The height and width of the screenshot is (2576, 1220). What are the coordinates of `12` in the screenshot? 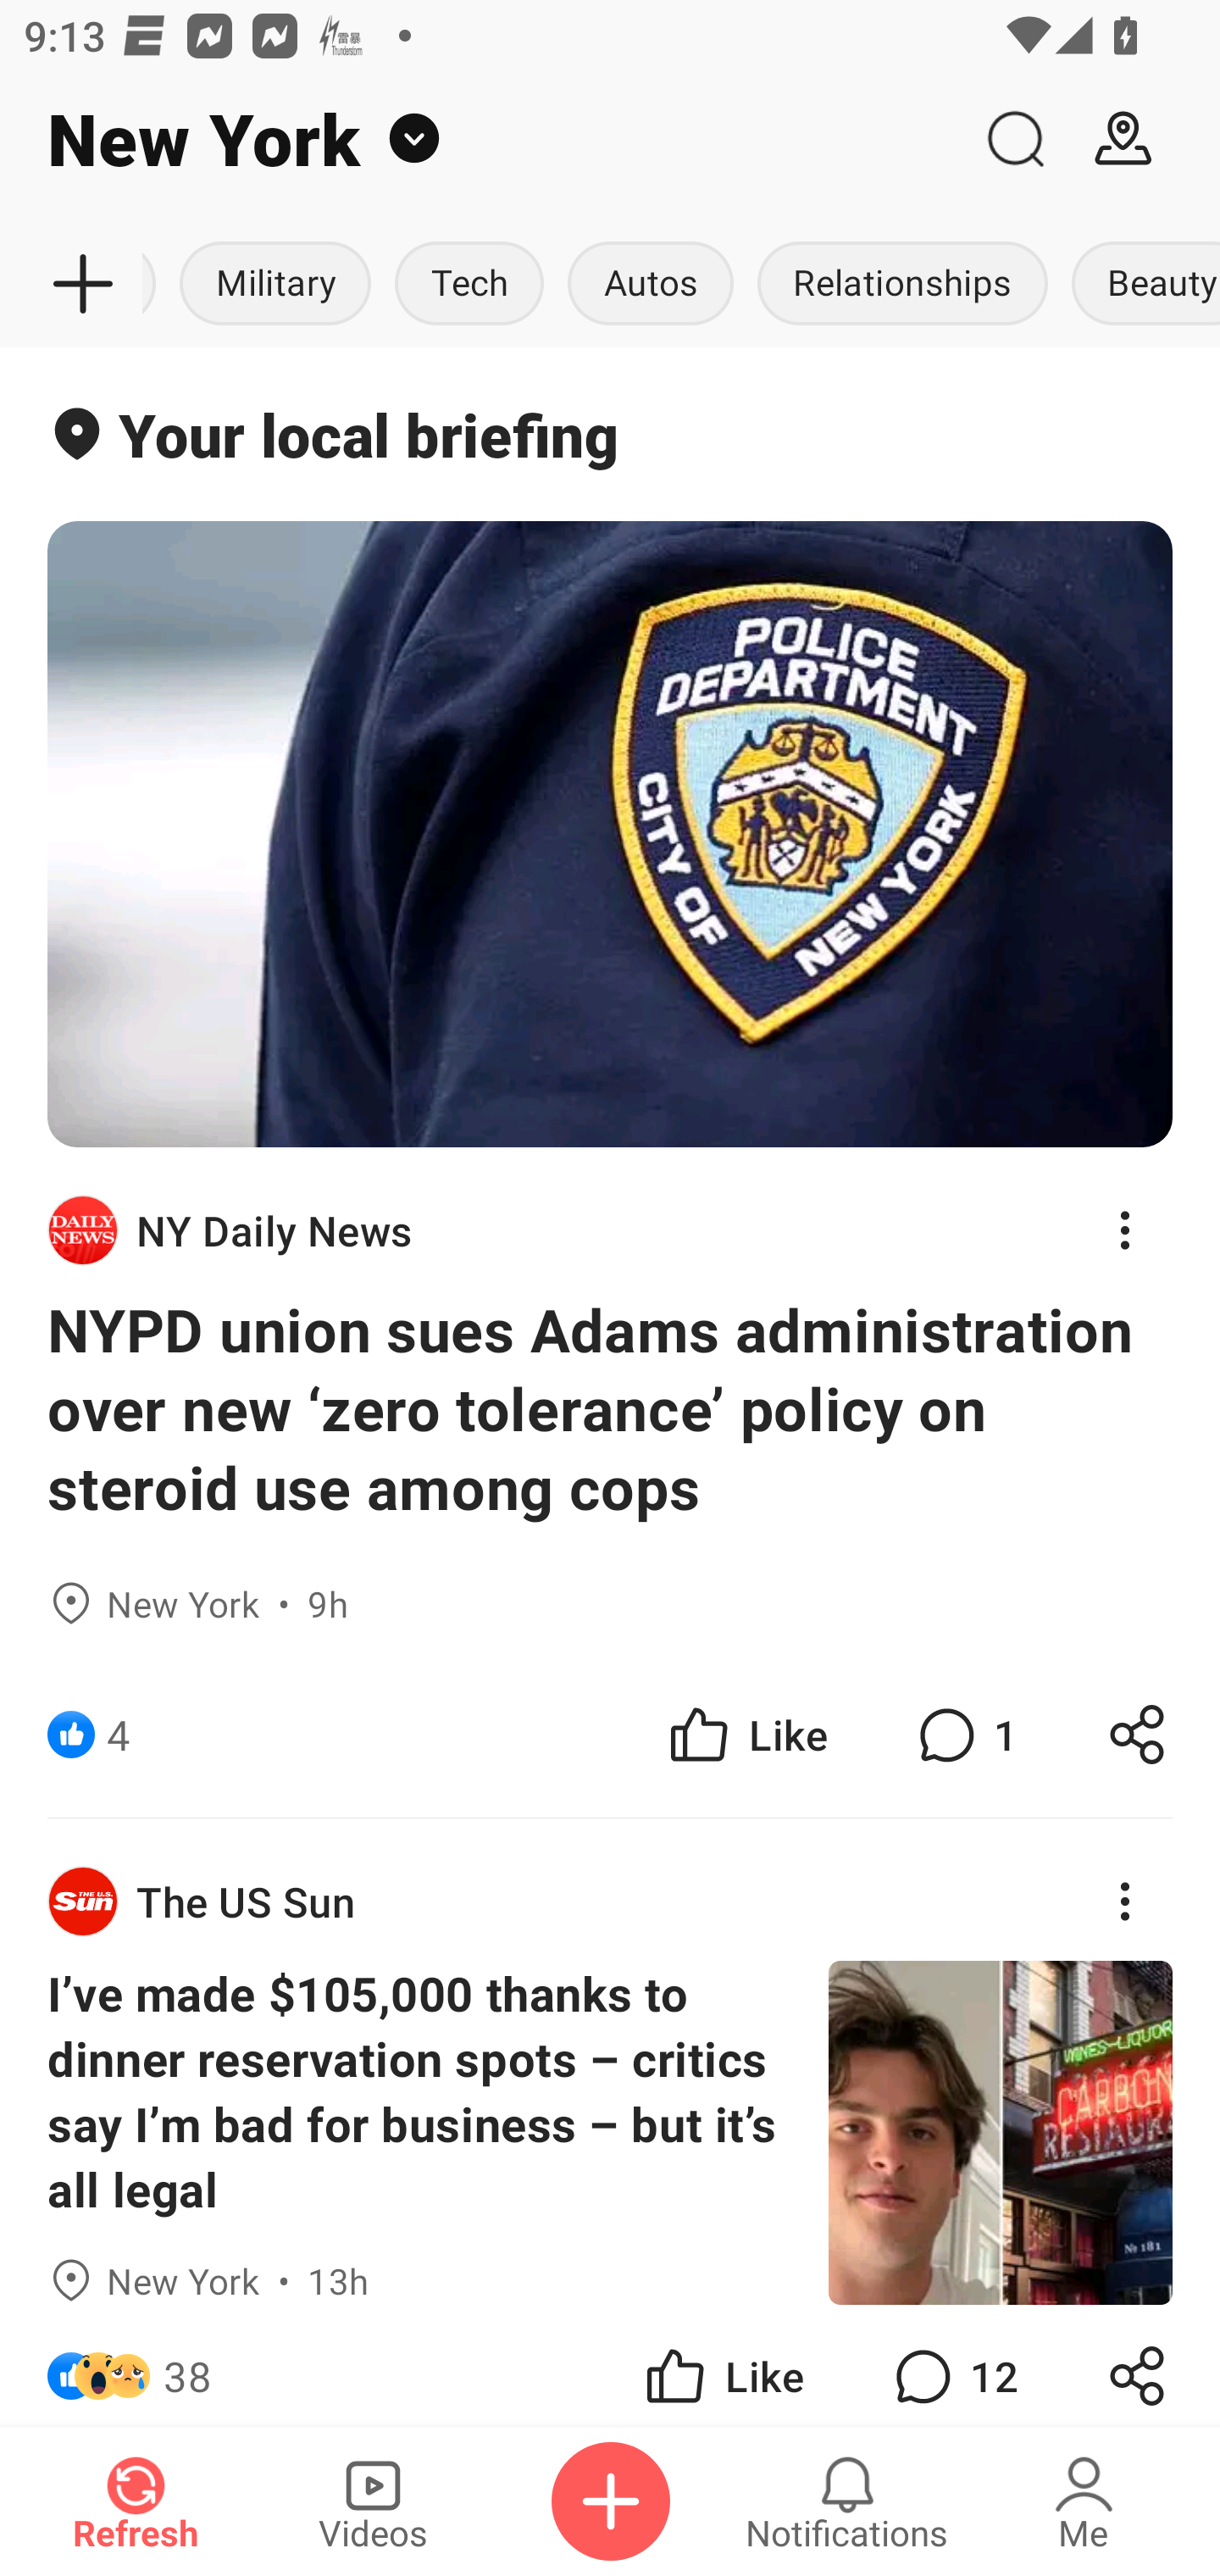 It's located at (952, 2366).